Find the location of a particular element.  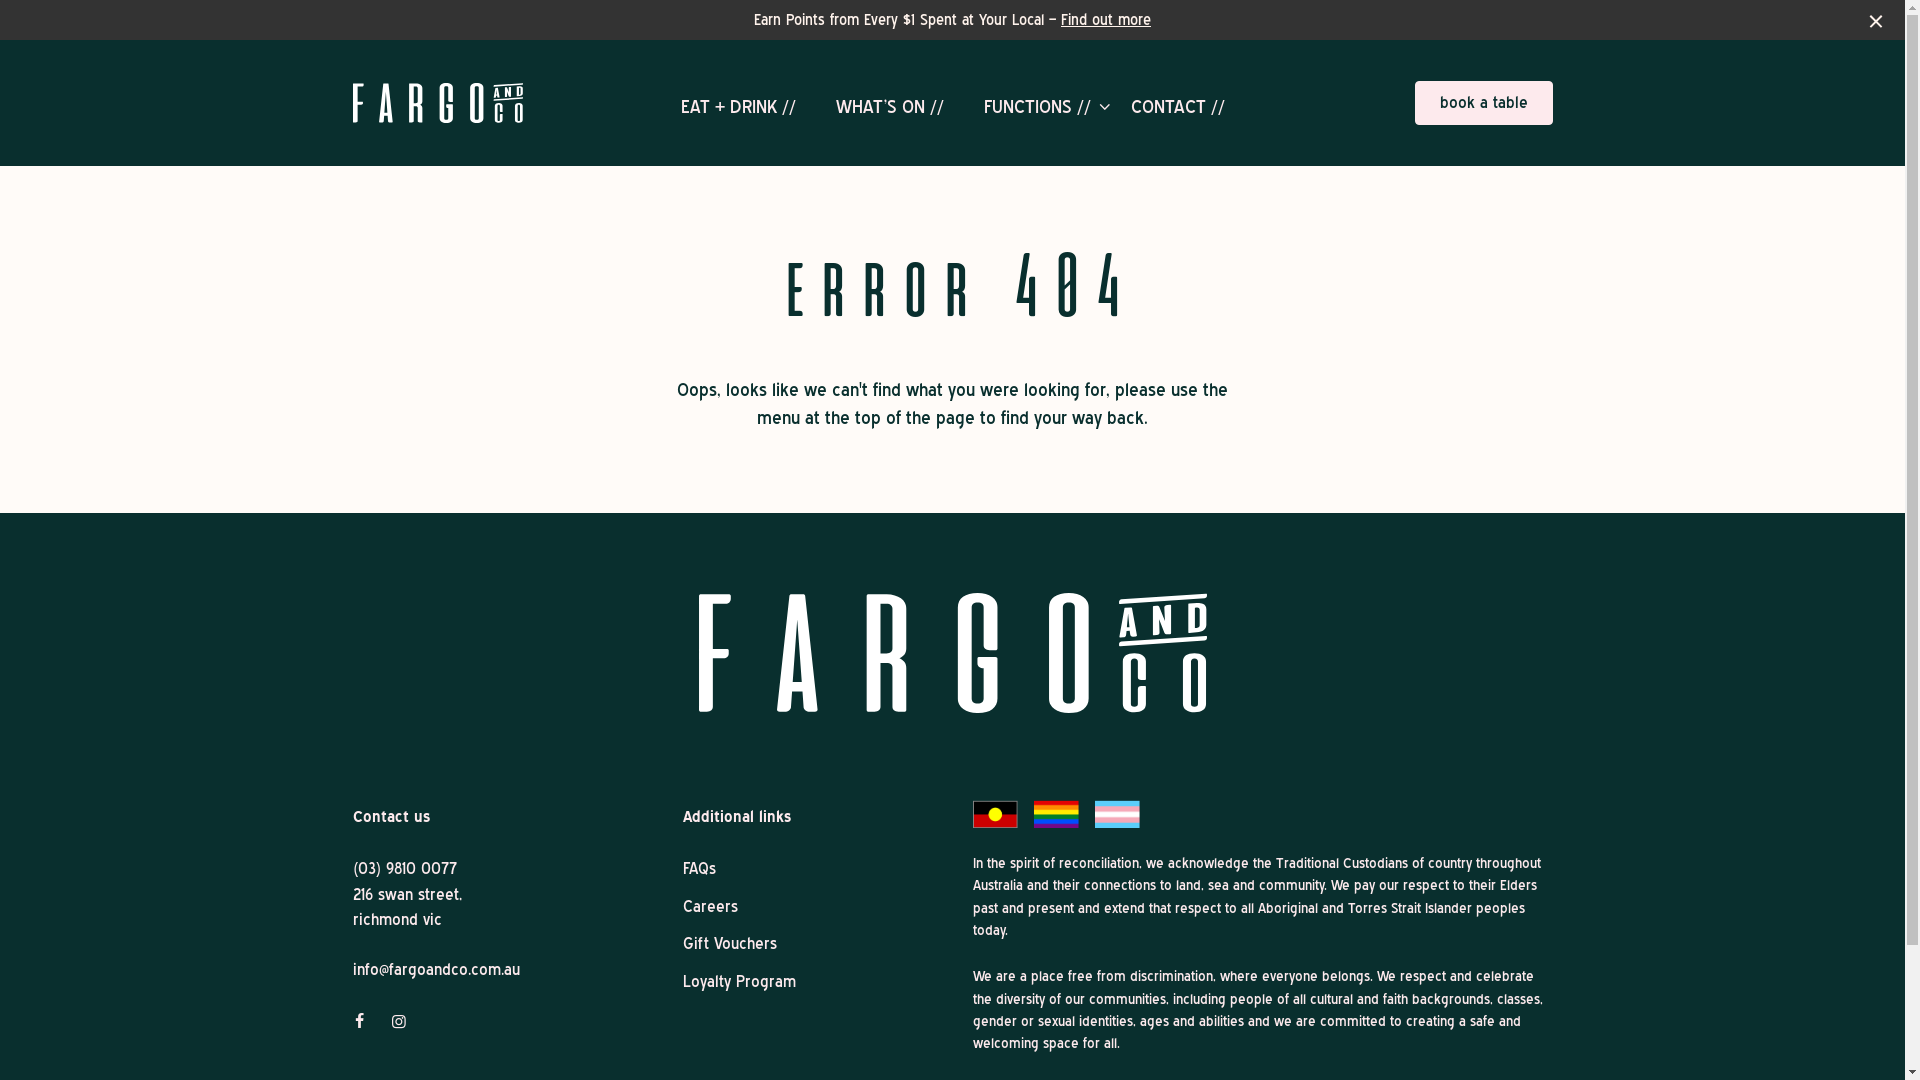

(03) 9810 0077 is located at coordinates (404, 869).